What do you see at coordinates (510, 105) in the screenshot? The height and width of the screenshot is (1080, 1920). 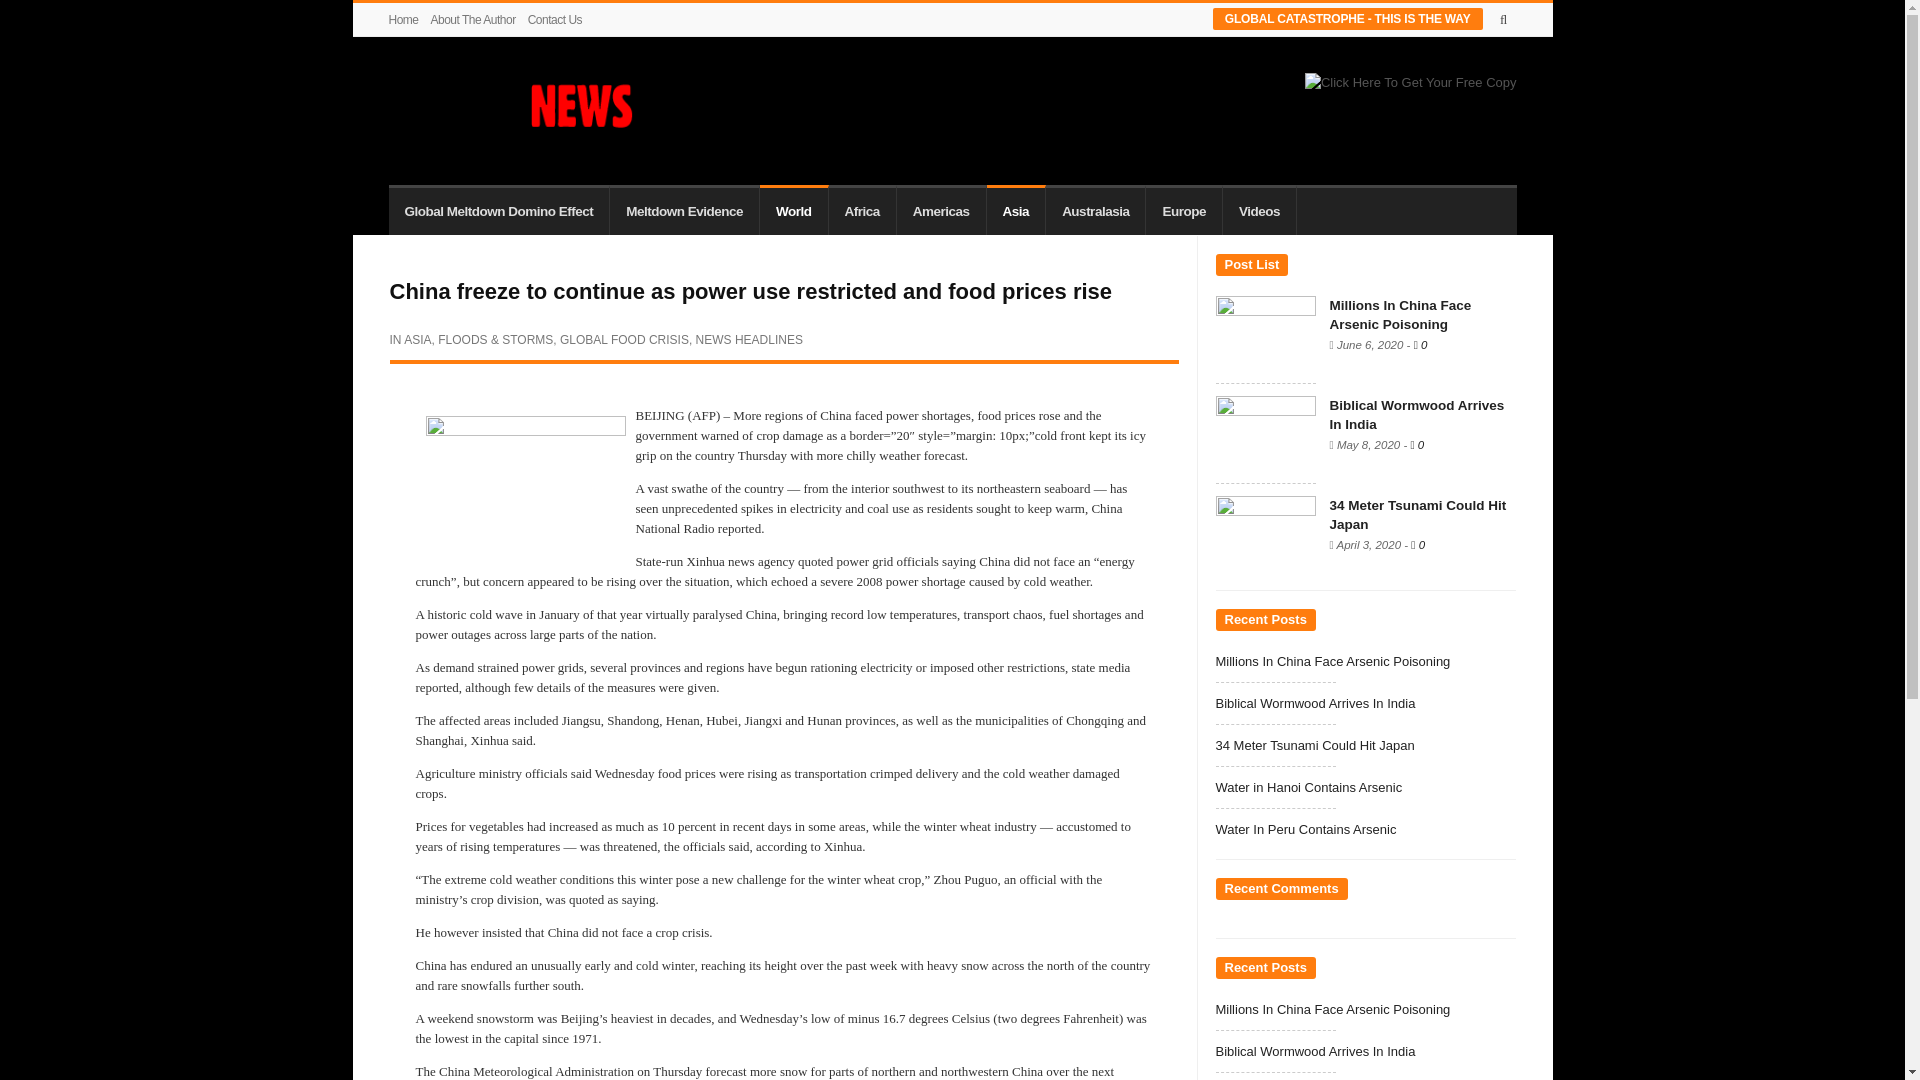 I see `Test Site` at bounding box center [510, 105].